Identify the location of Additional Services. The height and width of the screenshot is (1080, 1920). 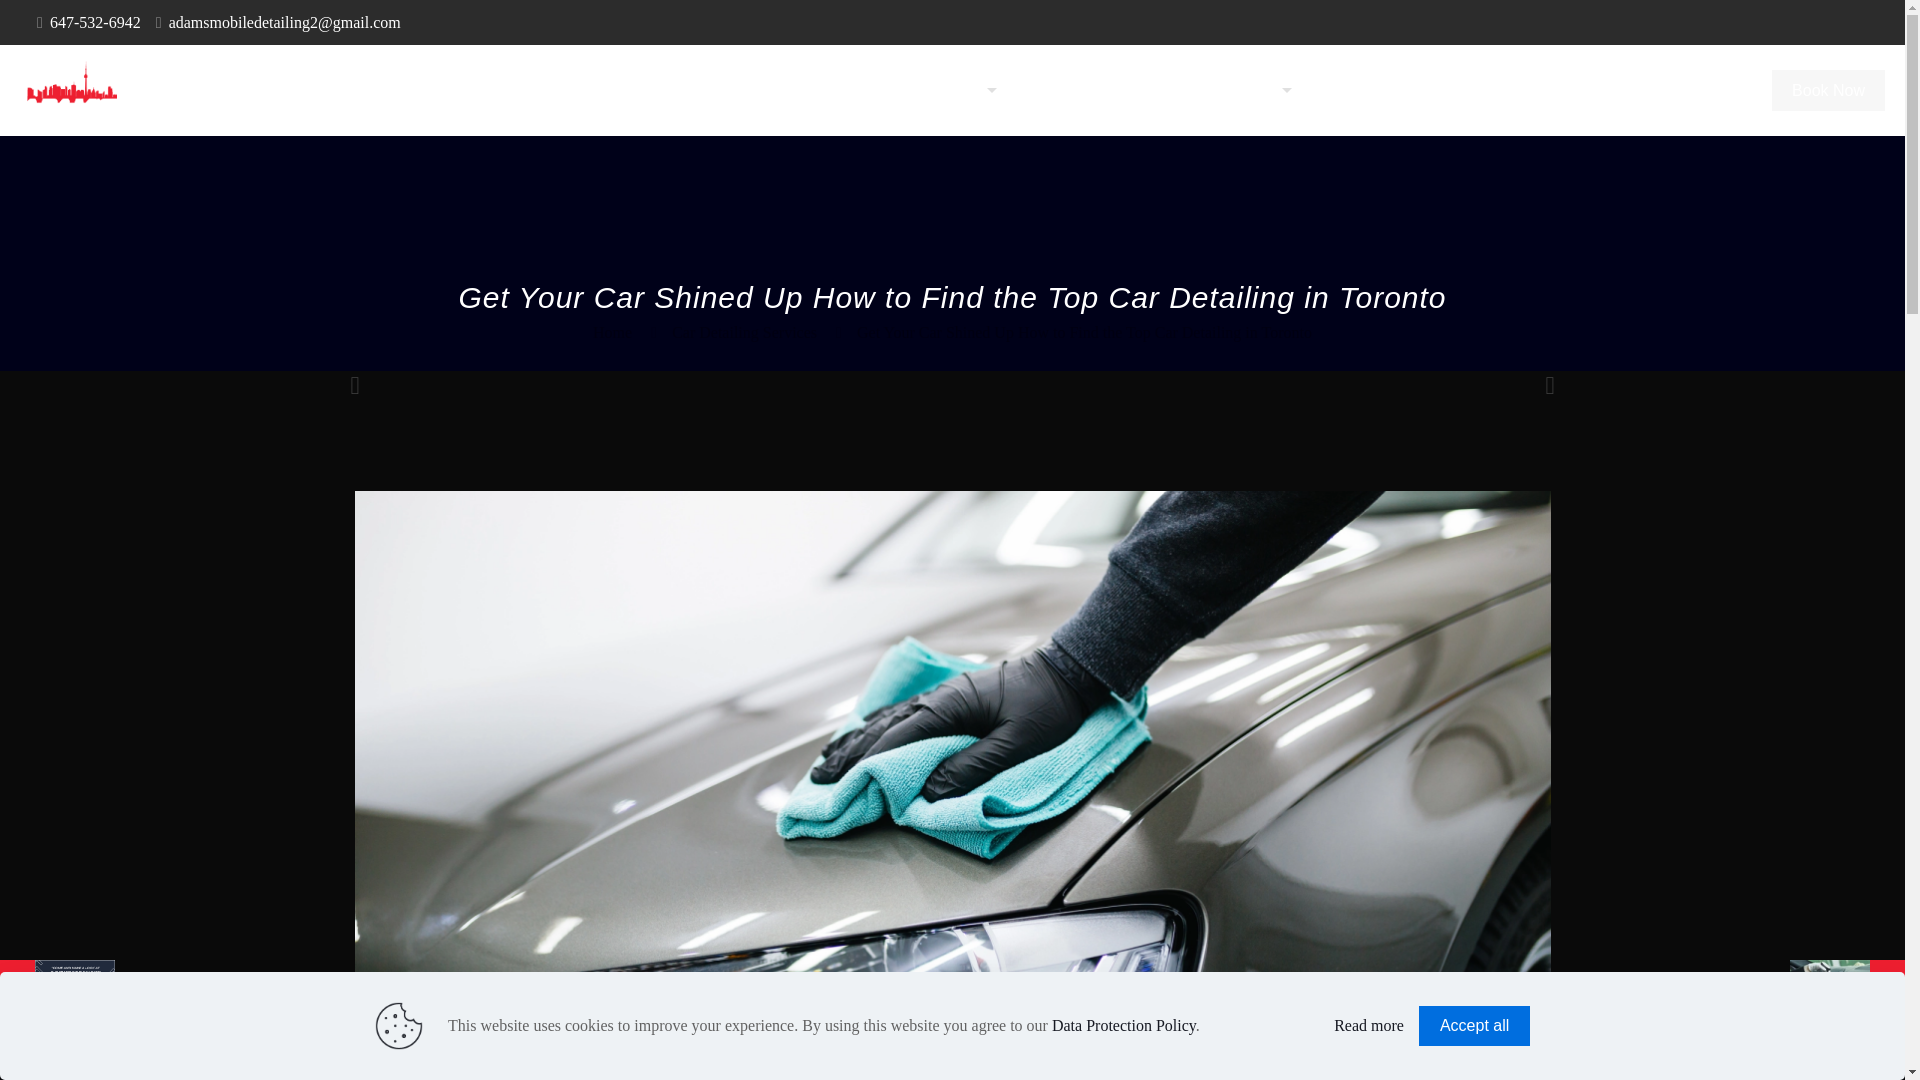
(1094, 90).